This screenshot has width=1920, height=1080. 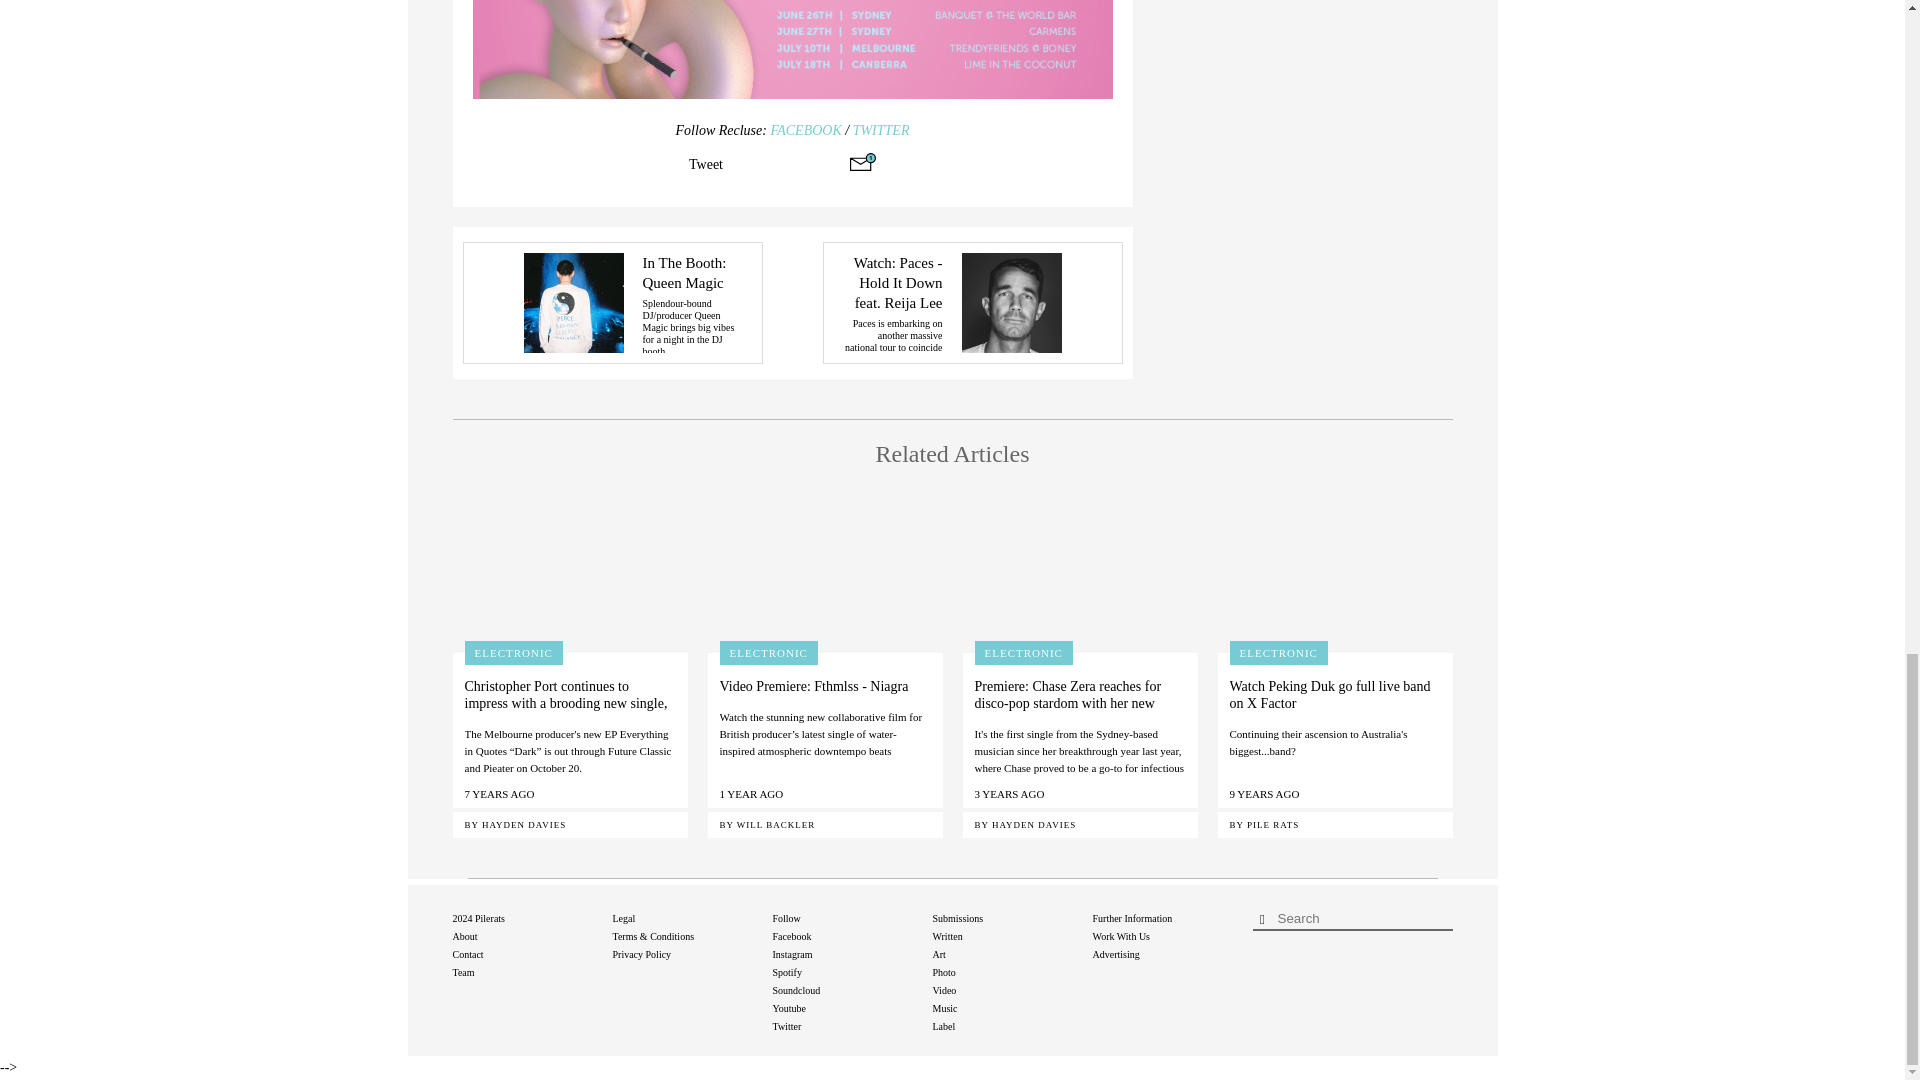 What do you see at coordinates (971, 302) in the screenshot?
I see `Next article: Watch: Paces - Hold It Down feat. Reija Lee` at bounding box center [971, 302].